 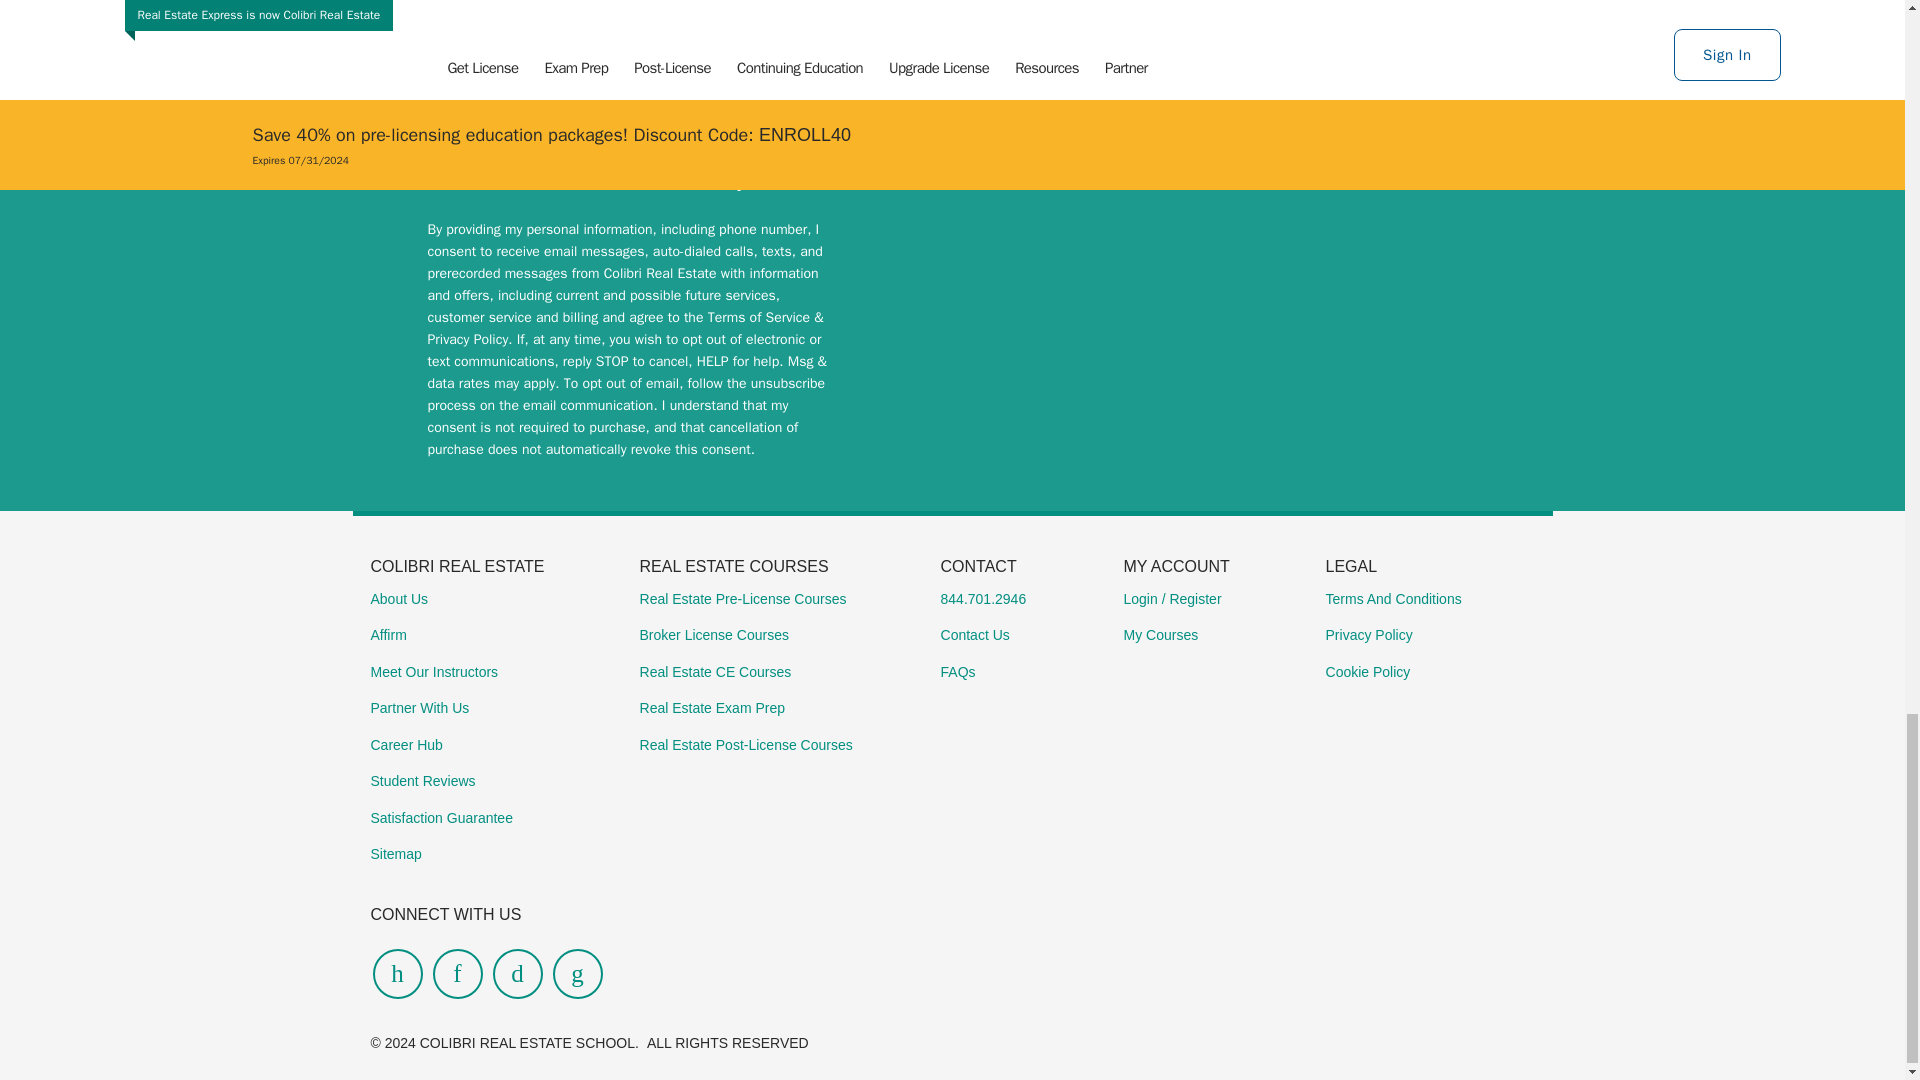 I want to click on Connect with us on Facebook, so click(x=516, y=974).